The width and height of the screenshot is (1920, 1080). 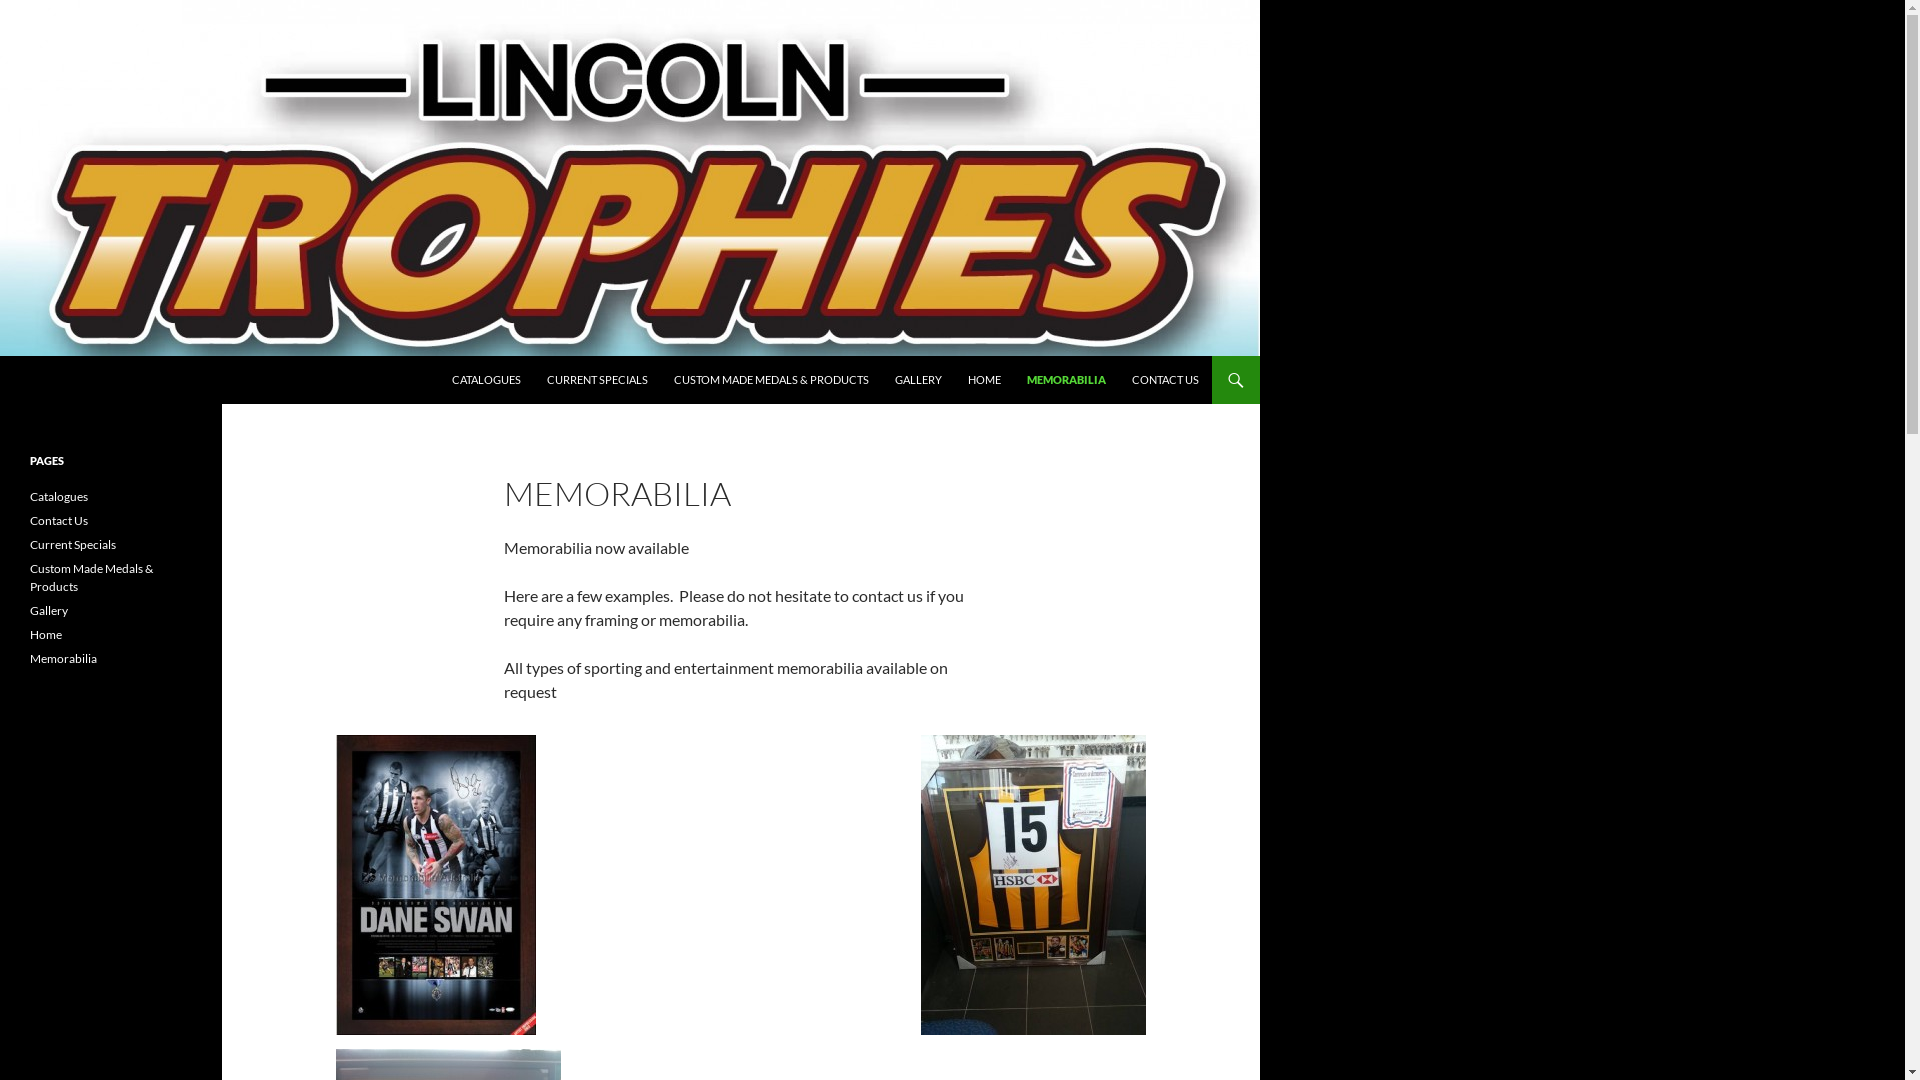 What do you see at coordinates (984, 380) in the screenshot?
I see `HOME` at bounding box center [984, 380].